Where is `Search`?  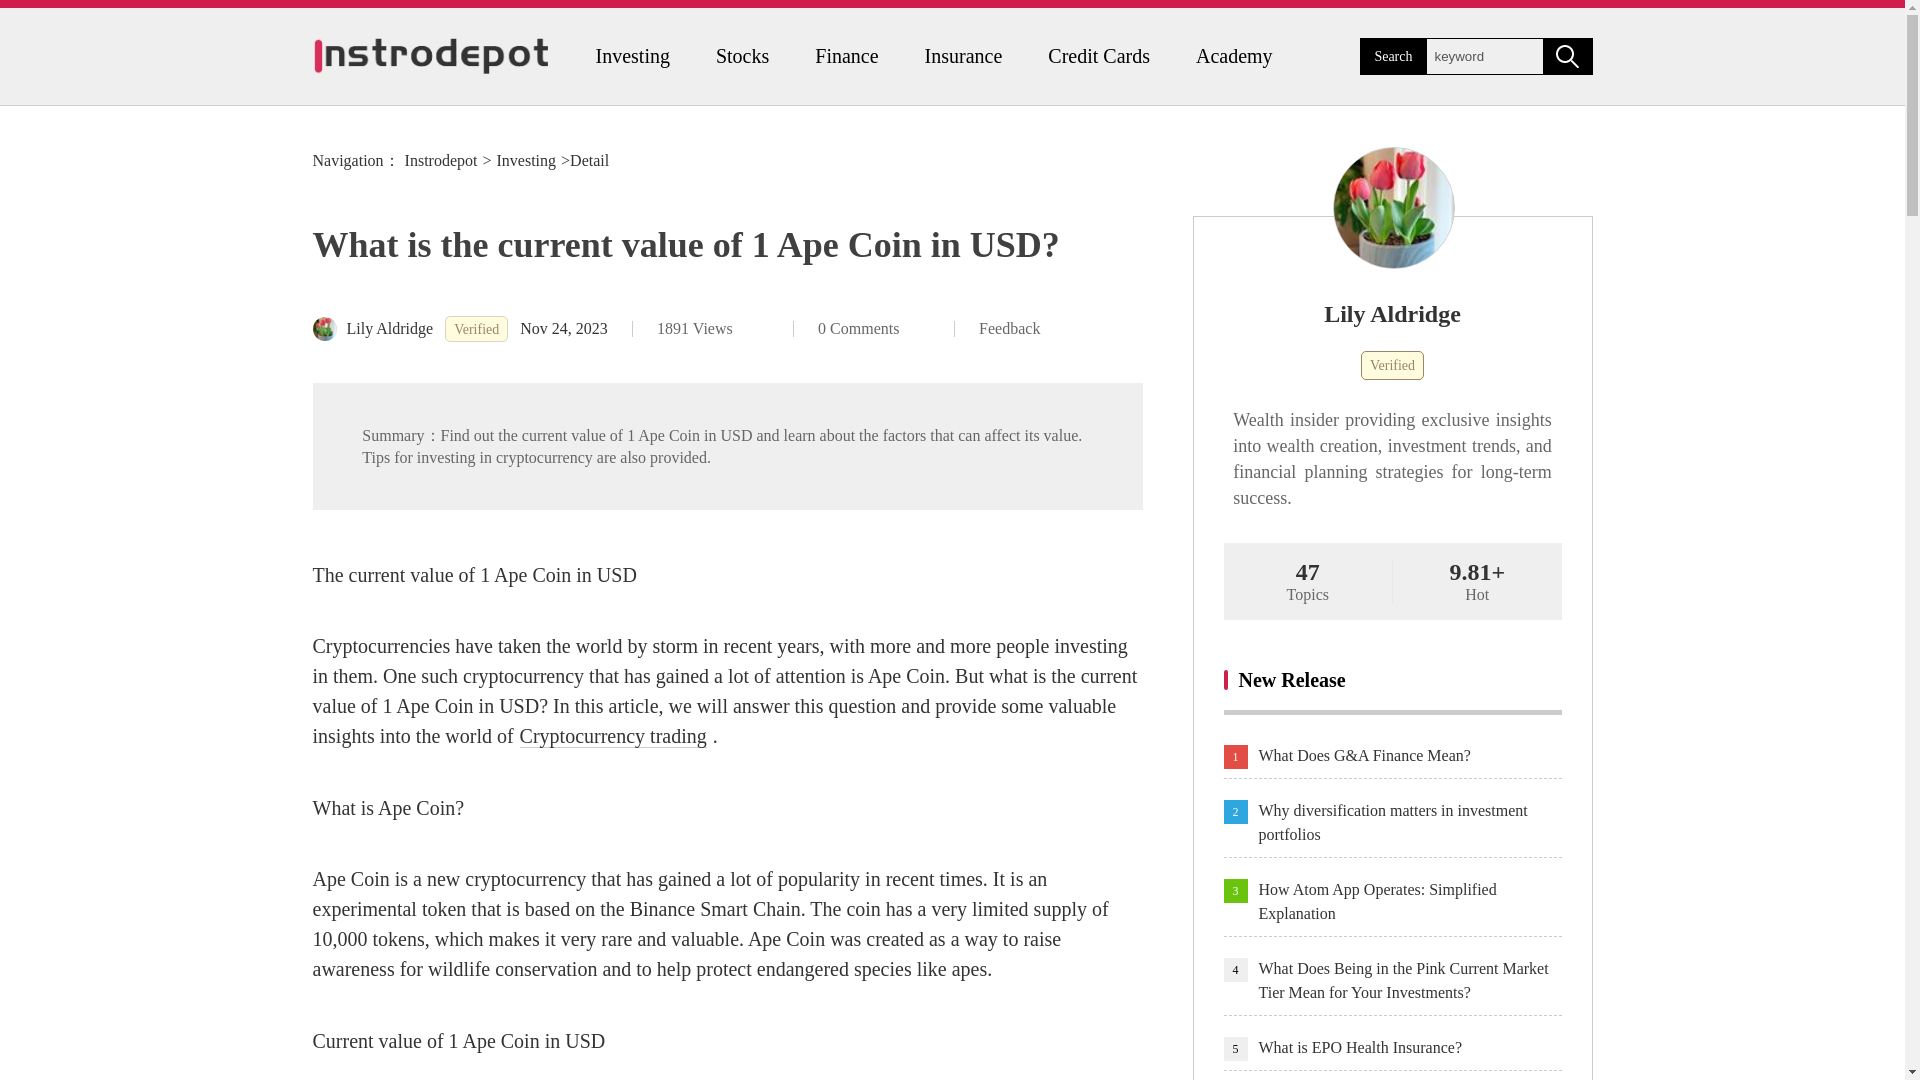
Search is located at coordinates (1566, 56).